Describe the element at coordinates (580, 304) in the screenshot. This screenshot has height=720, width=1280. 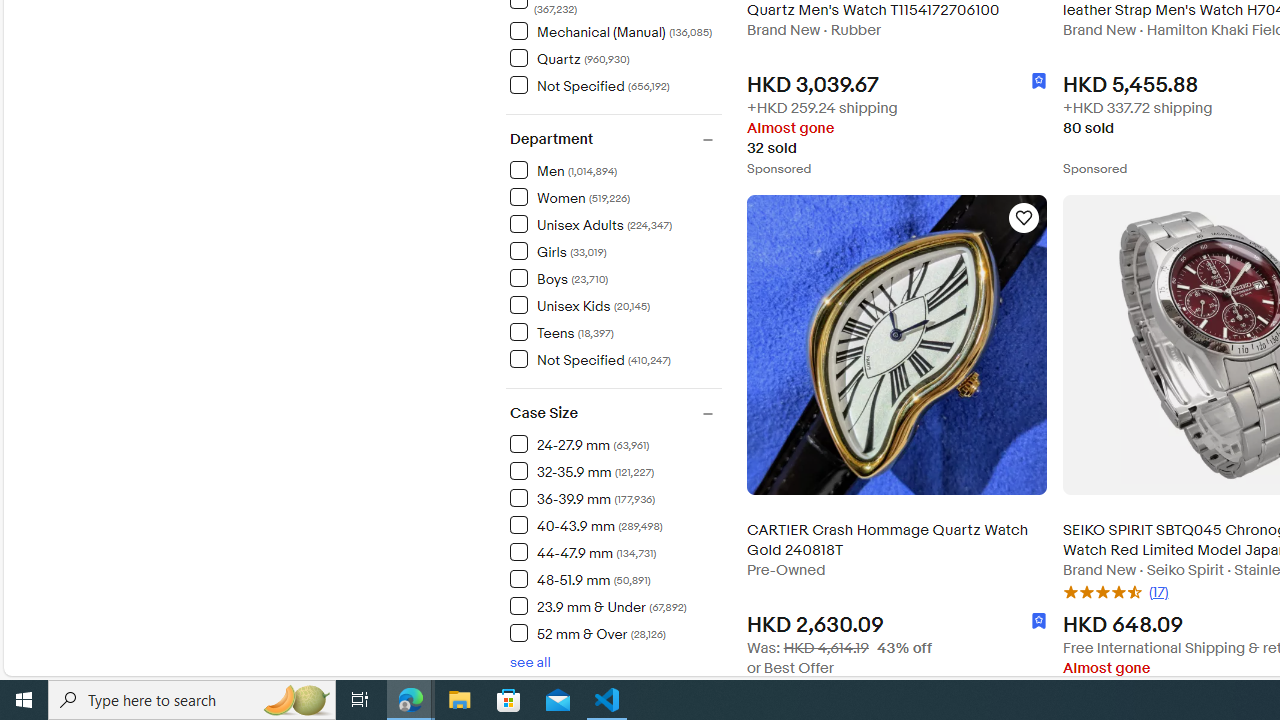
I see `Unisex Kids (20,145) Items` at that location.